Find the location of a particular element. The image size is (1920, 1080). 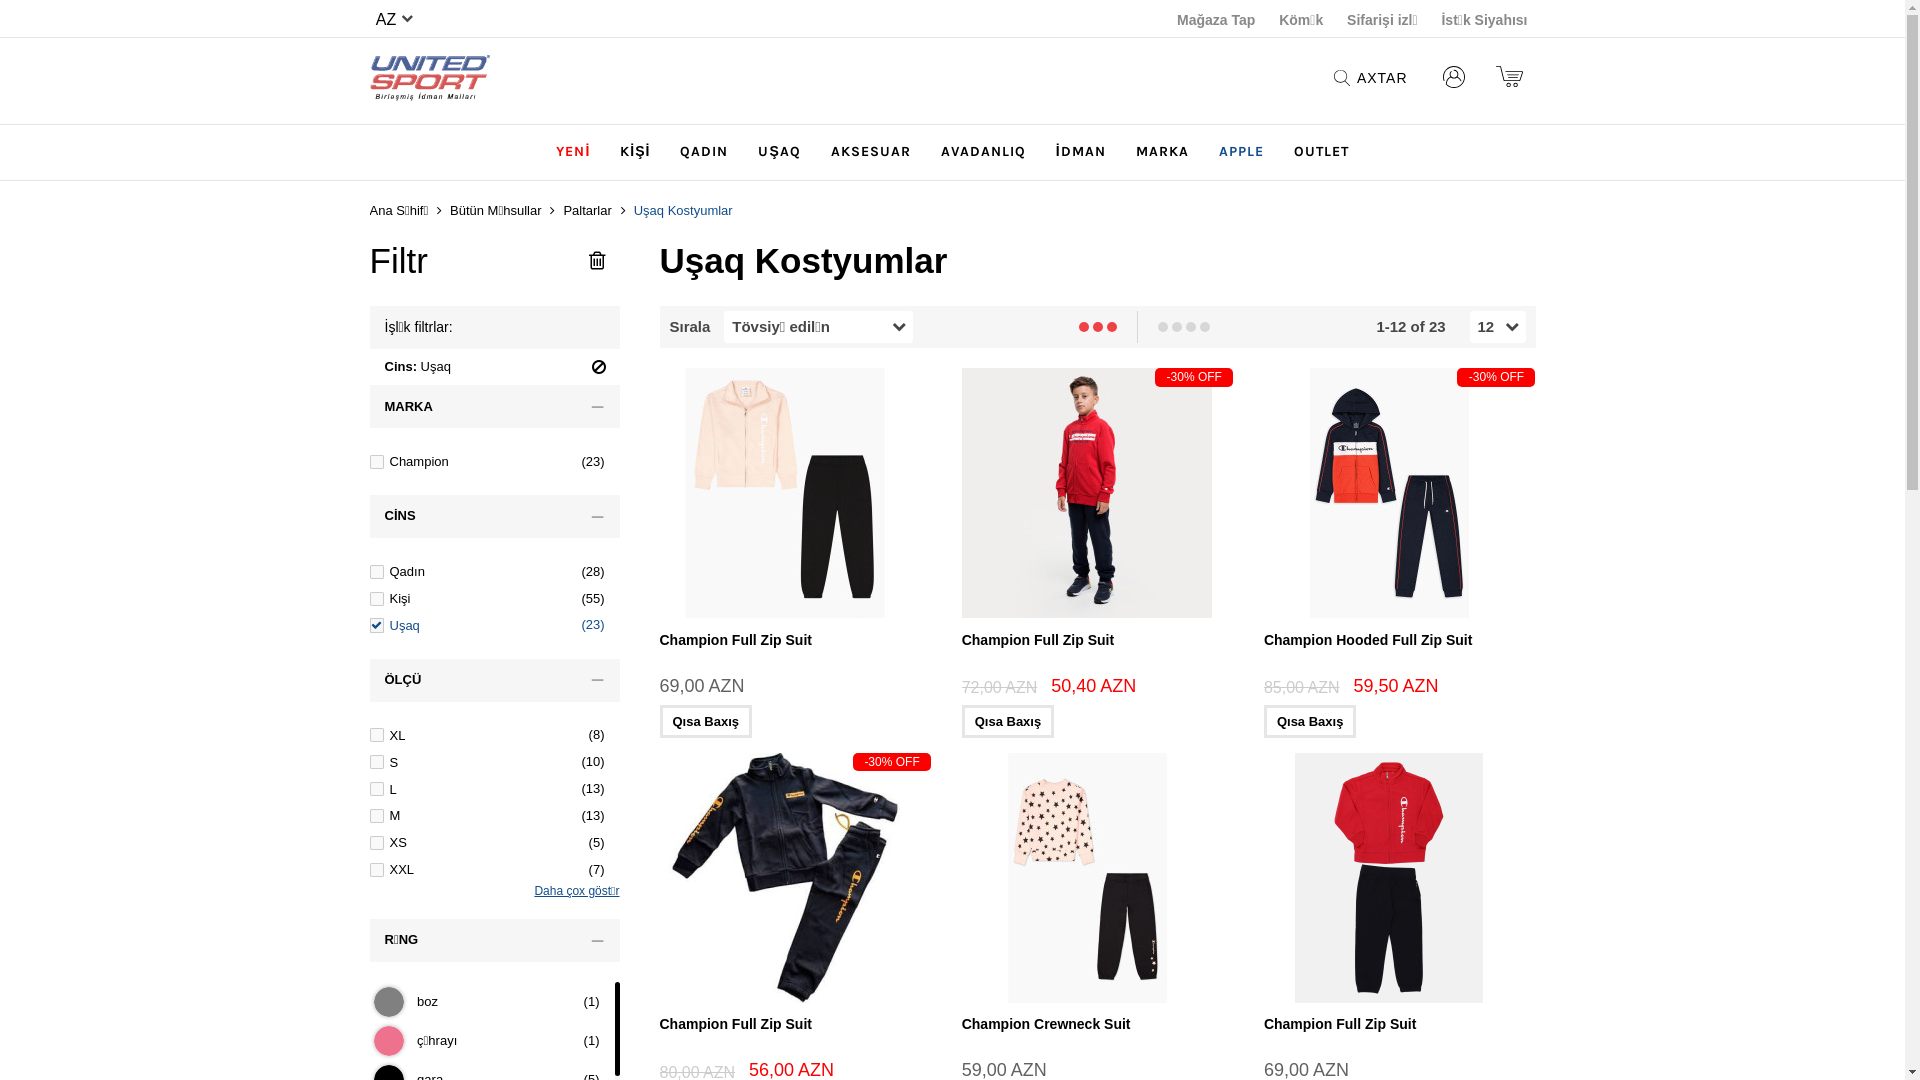

XXL
(7) is located at coordinates (495, 869).